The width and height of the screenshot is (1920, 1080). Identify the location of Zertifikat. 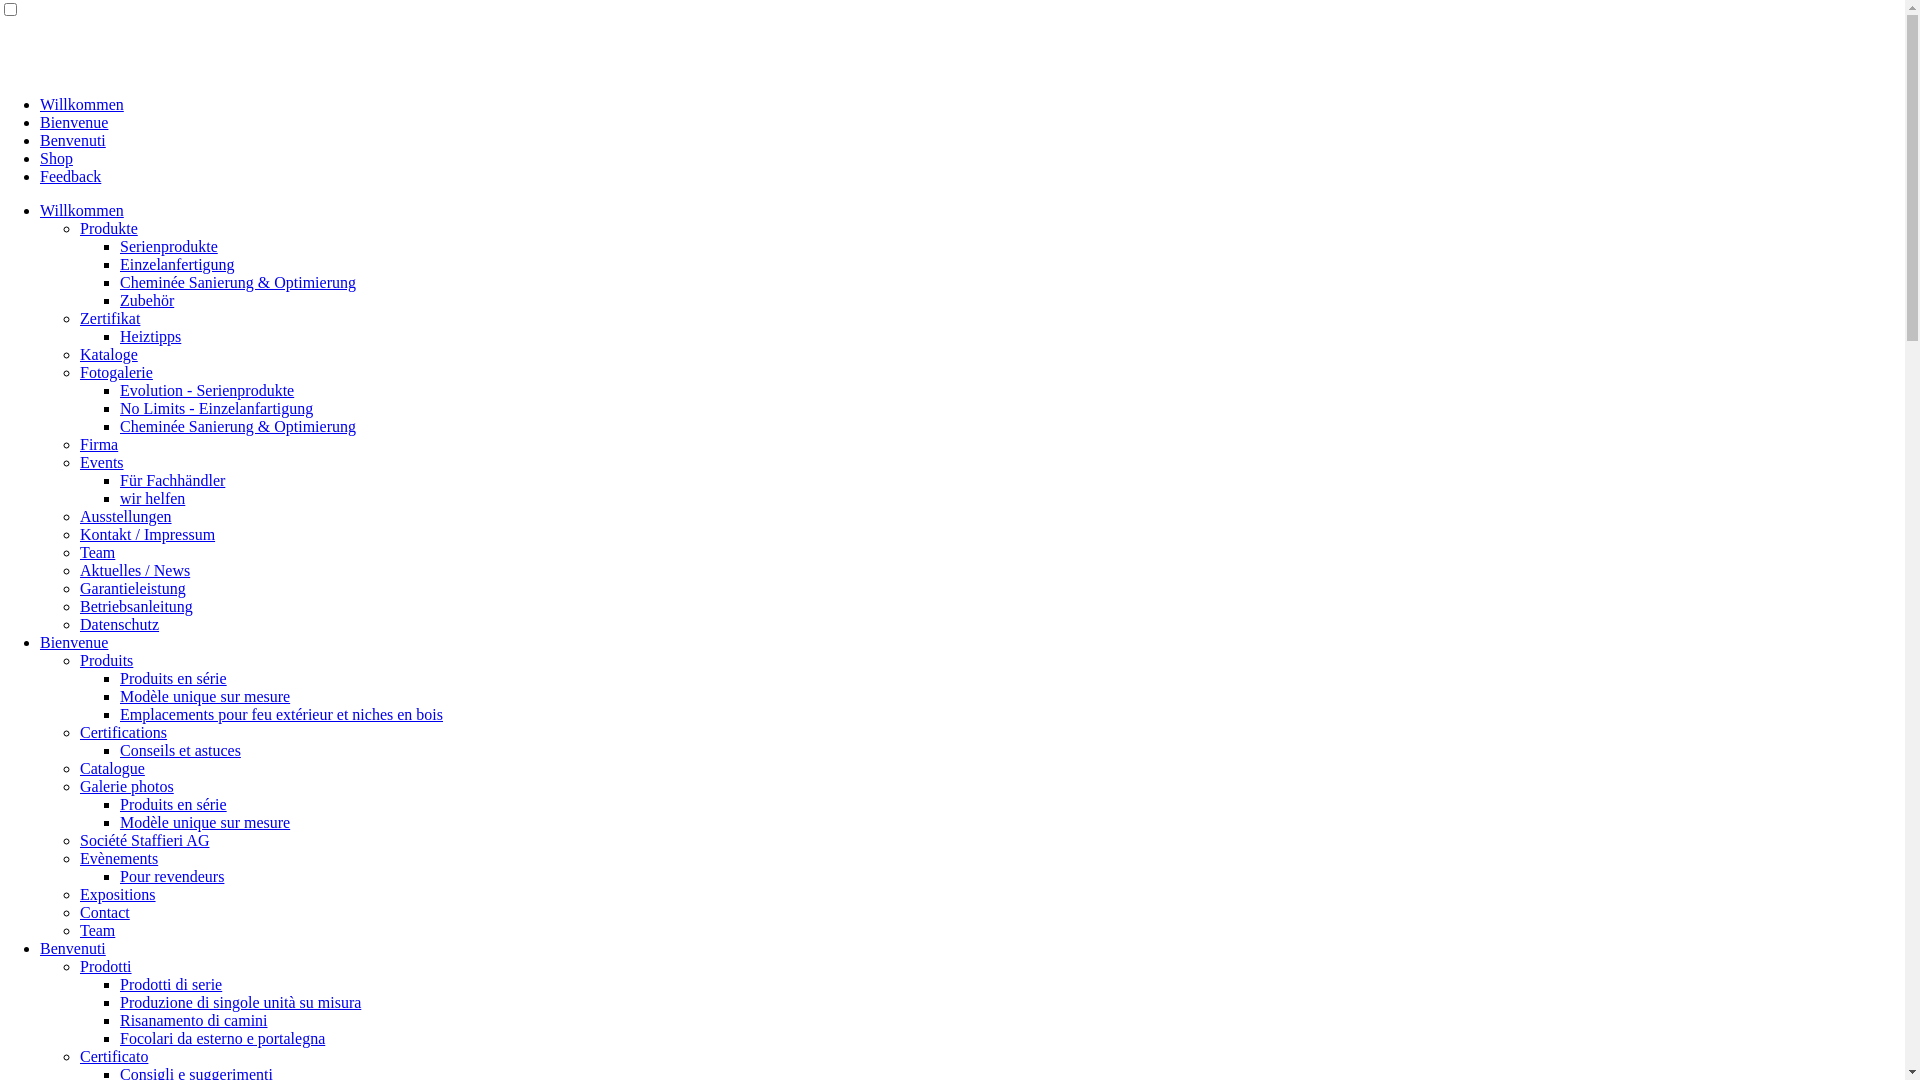
(110, 318).